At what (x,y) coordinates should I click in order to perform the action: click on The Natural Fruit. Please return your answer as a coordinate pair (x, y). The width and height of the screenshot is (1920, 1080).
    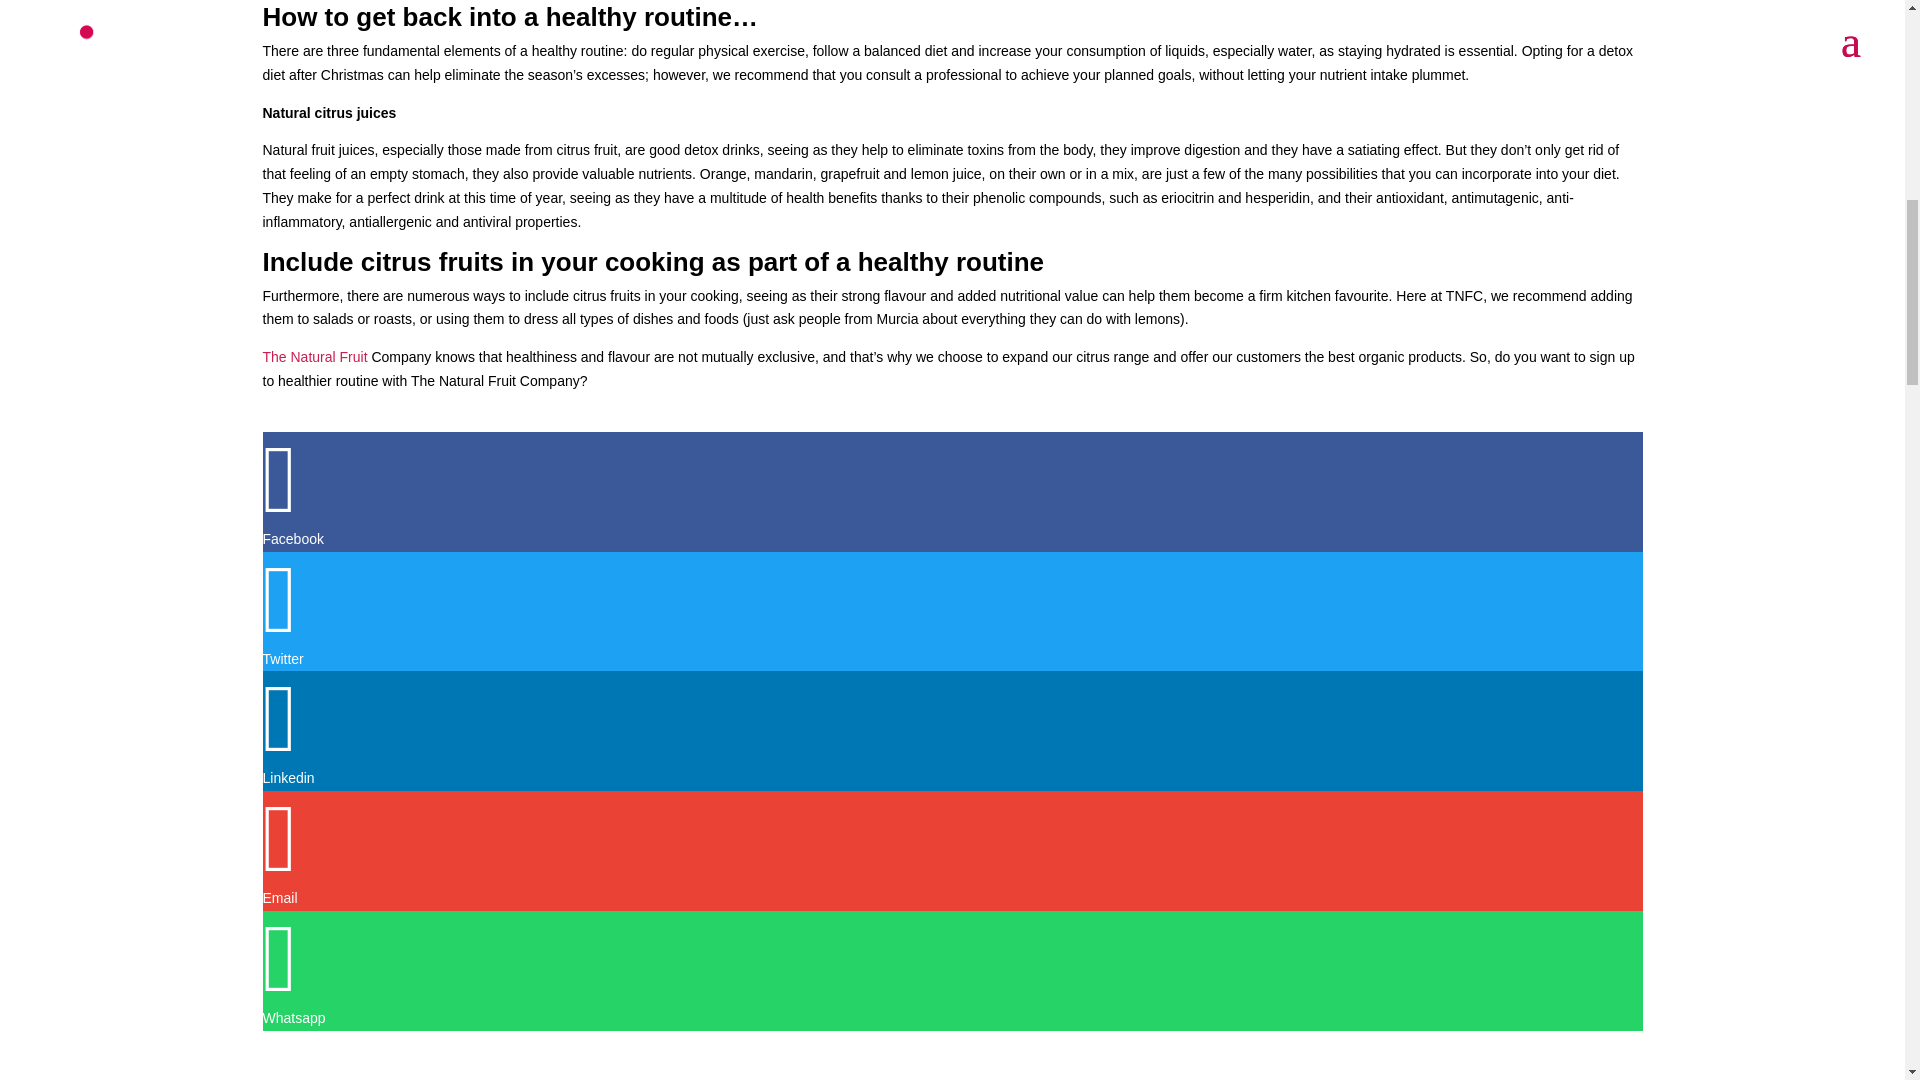
    Looking at the image, I should click on (314, 356).